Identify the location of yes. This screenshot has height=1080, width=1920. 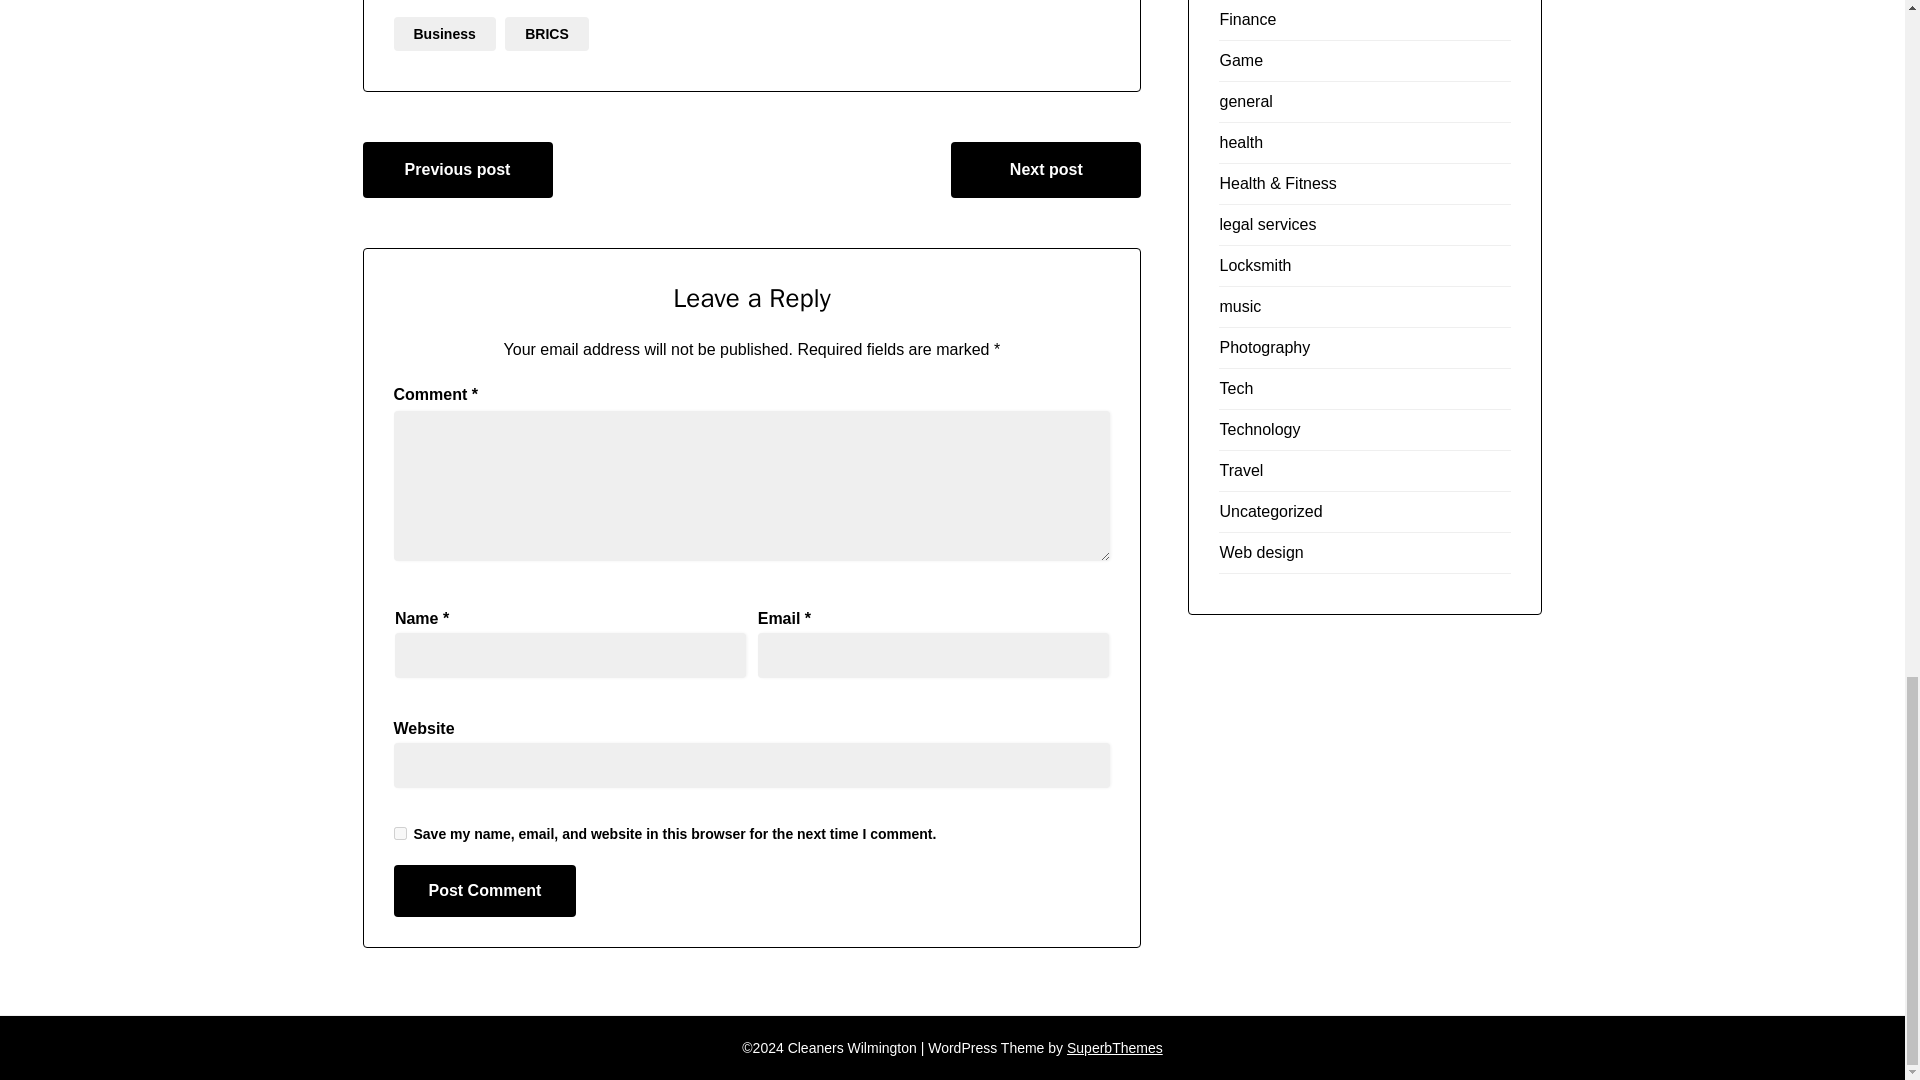
(400, 834).